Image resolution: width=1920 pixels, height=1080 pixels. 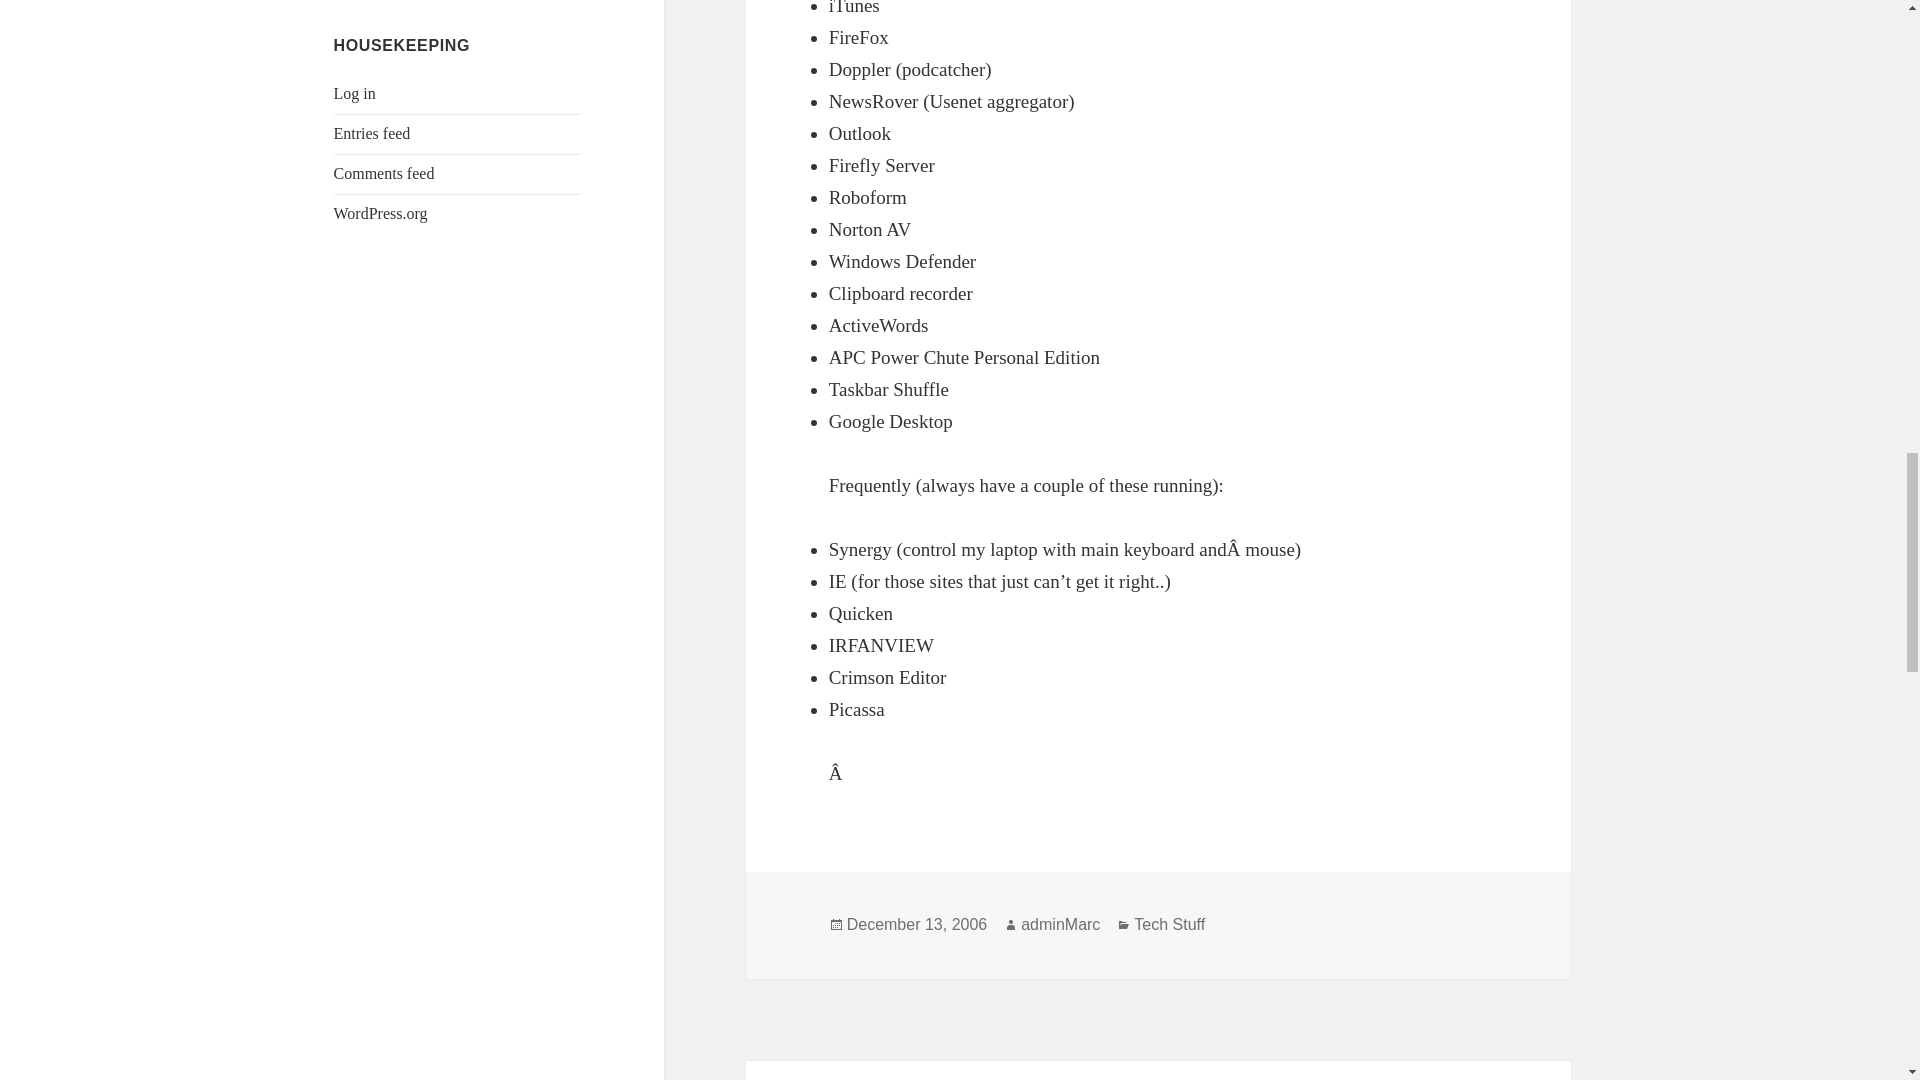 What do you see at coordinates (1060, 924) in the screenshot?
I see `adminMarc` at bounding box center [1060, 924].